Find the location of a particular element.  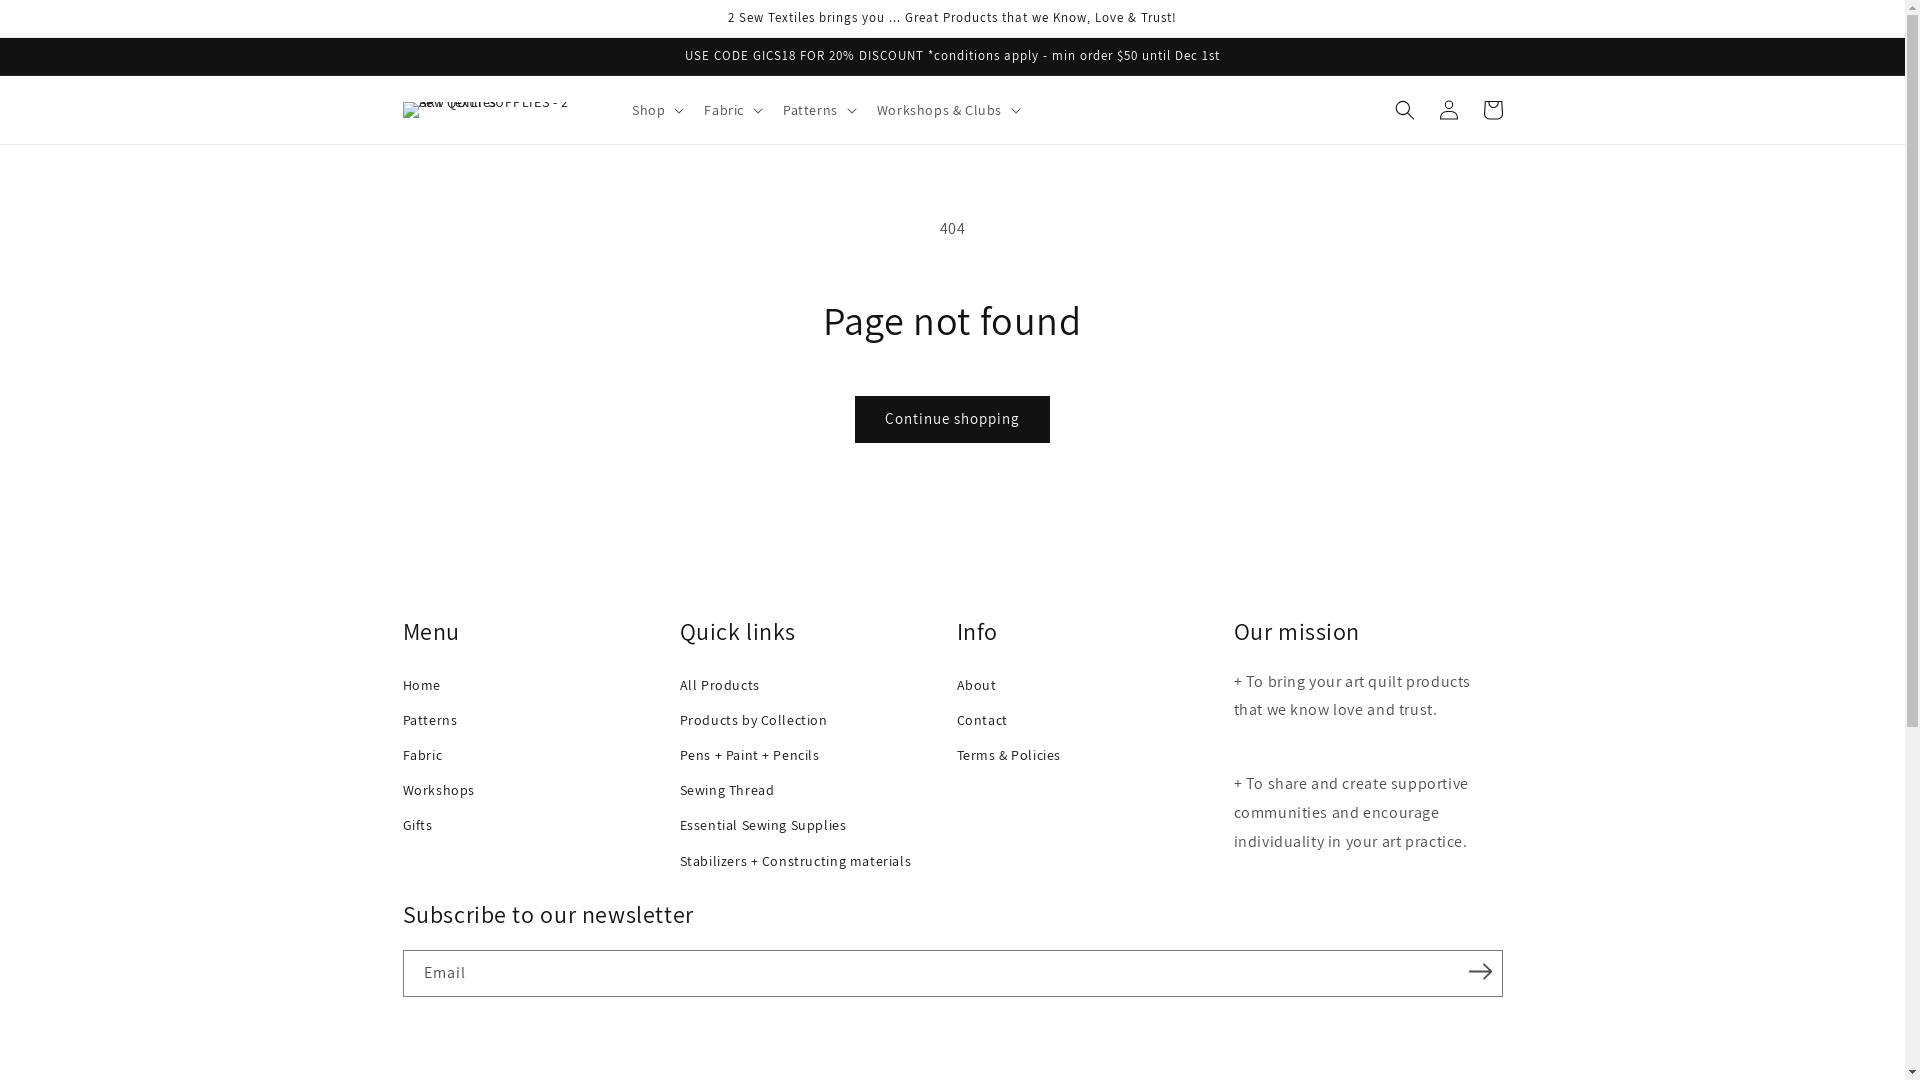

Essential Sewing Supplies is located at coordinates (814, 826).